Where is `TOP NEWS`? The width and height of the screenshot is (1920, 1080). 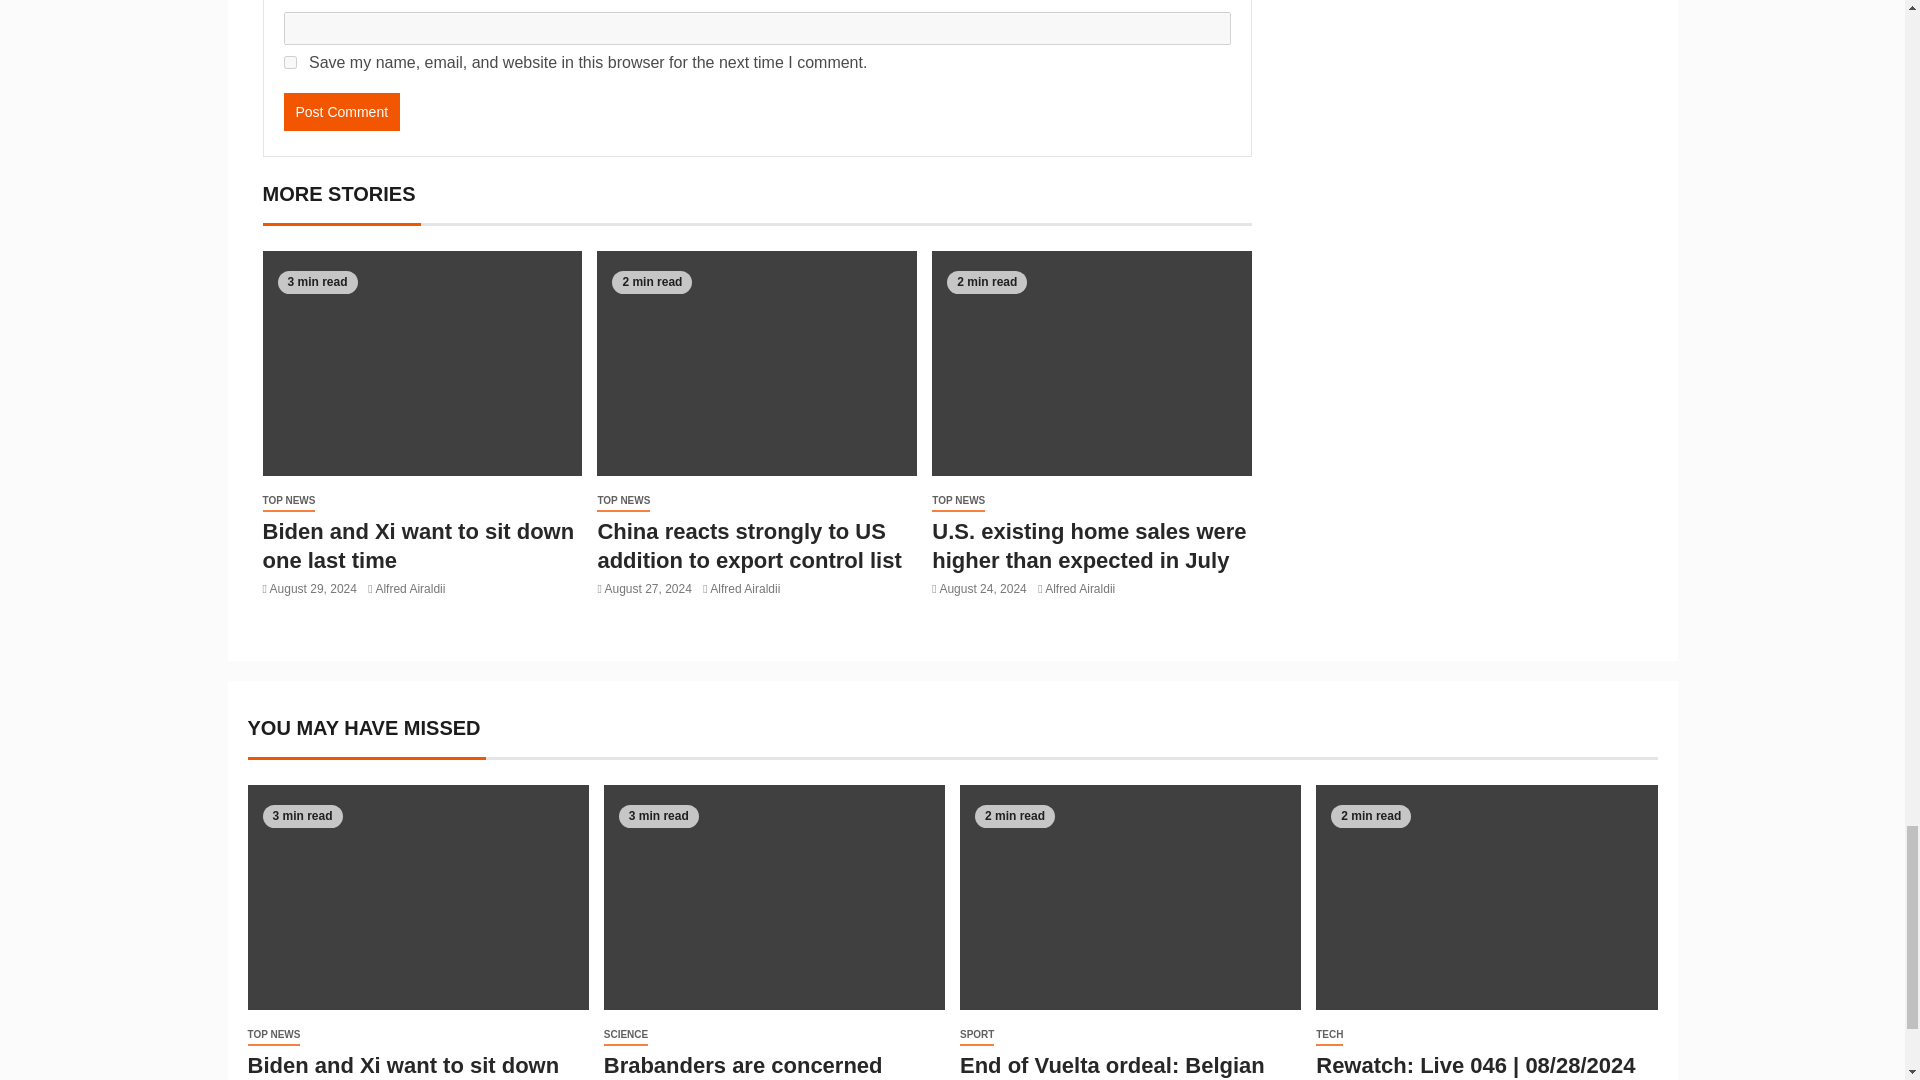 TOP NEWS is located at coordinates (624, 501).